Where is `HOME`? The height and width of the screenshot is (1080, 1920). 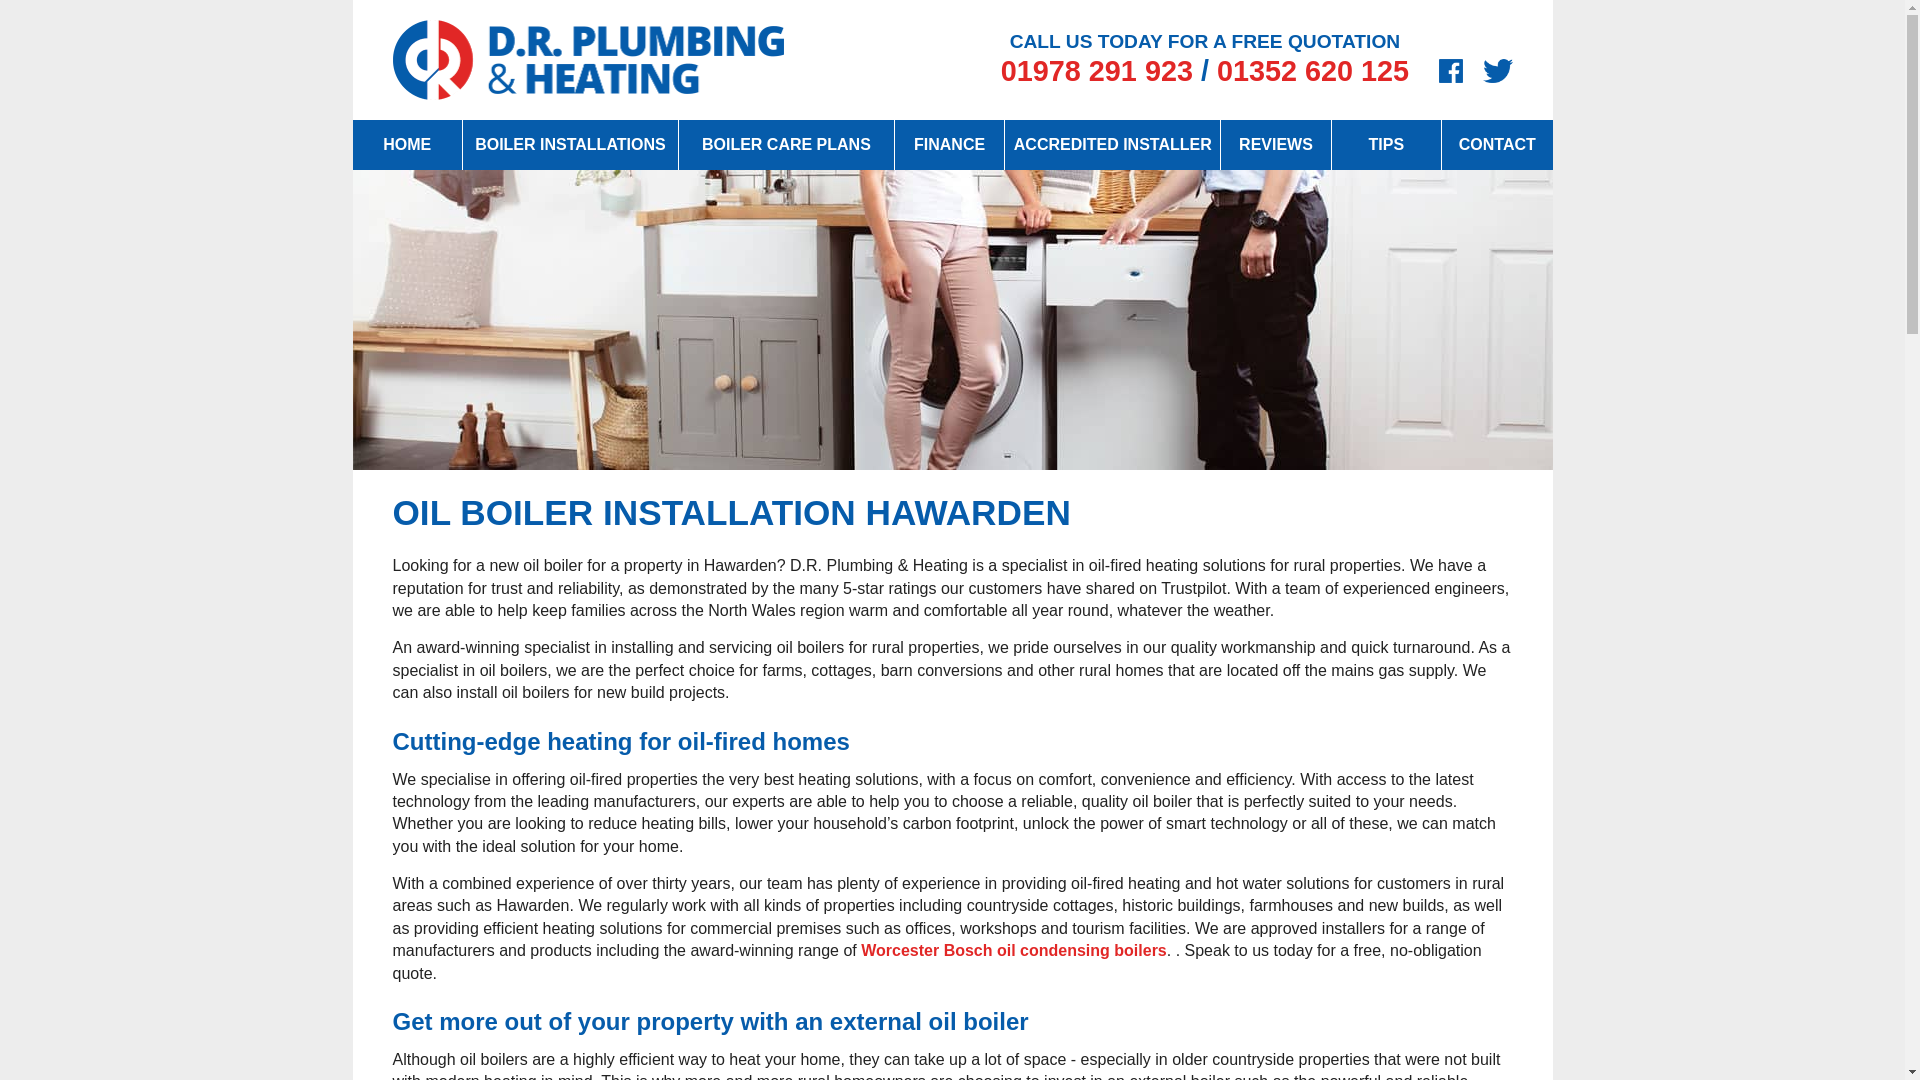
HOME is located at coordinates (406, 144).